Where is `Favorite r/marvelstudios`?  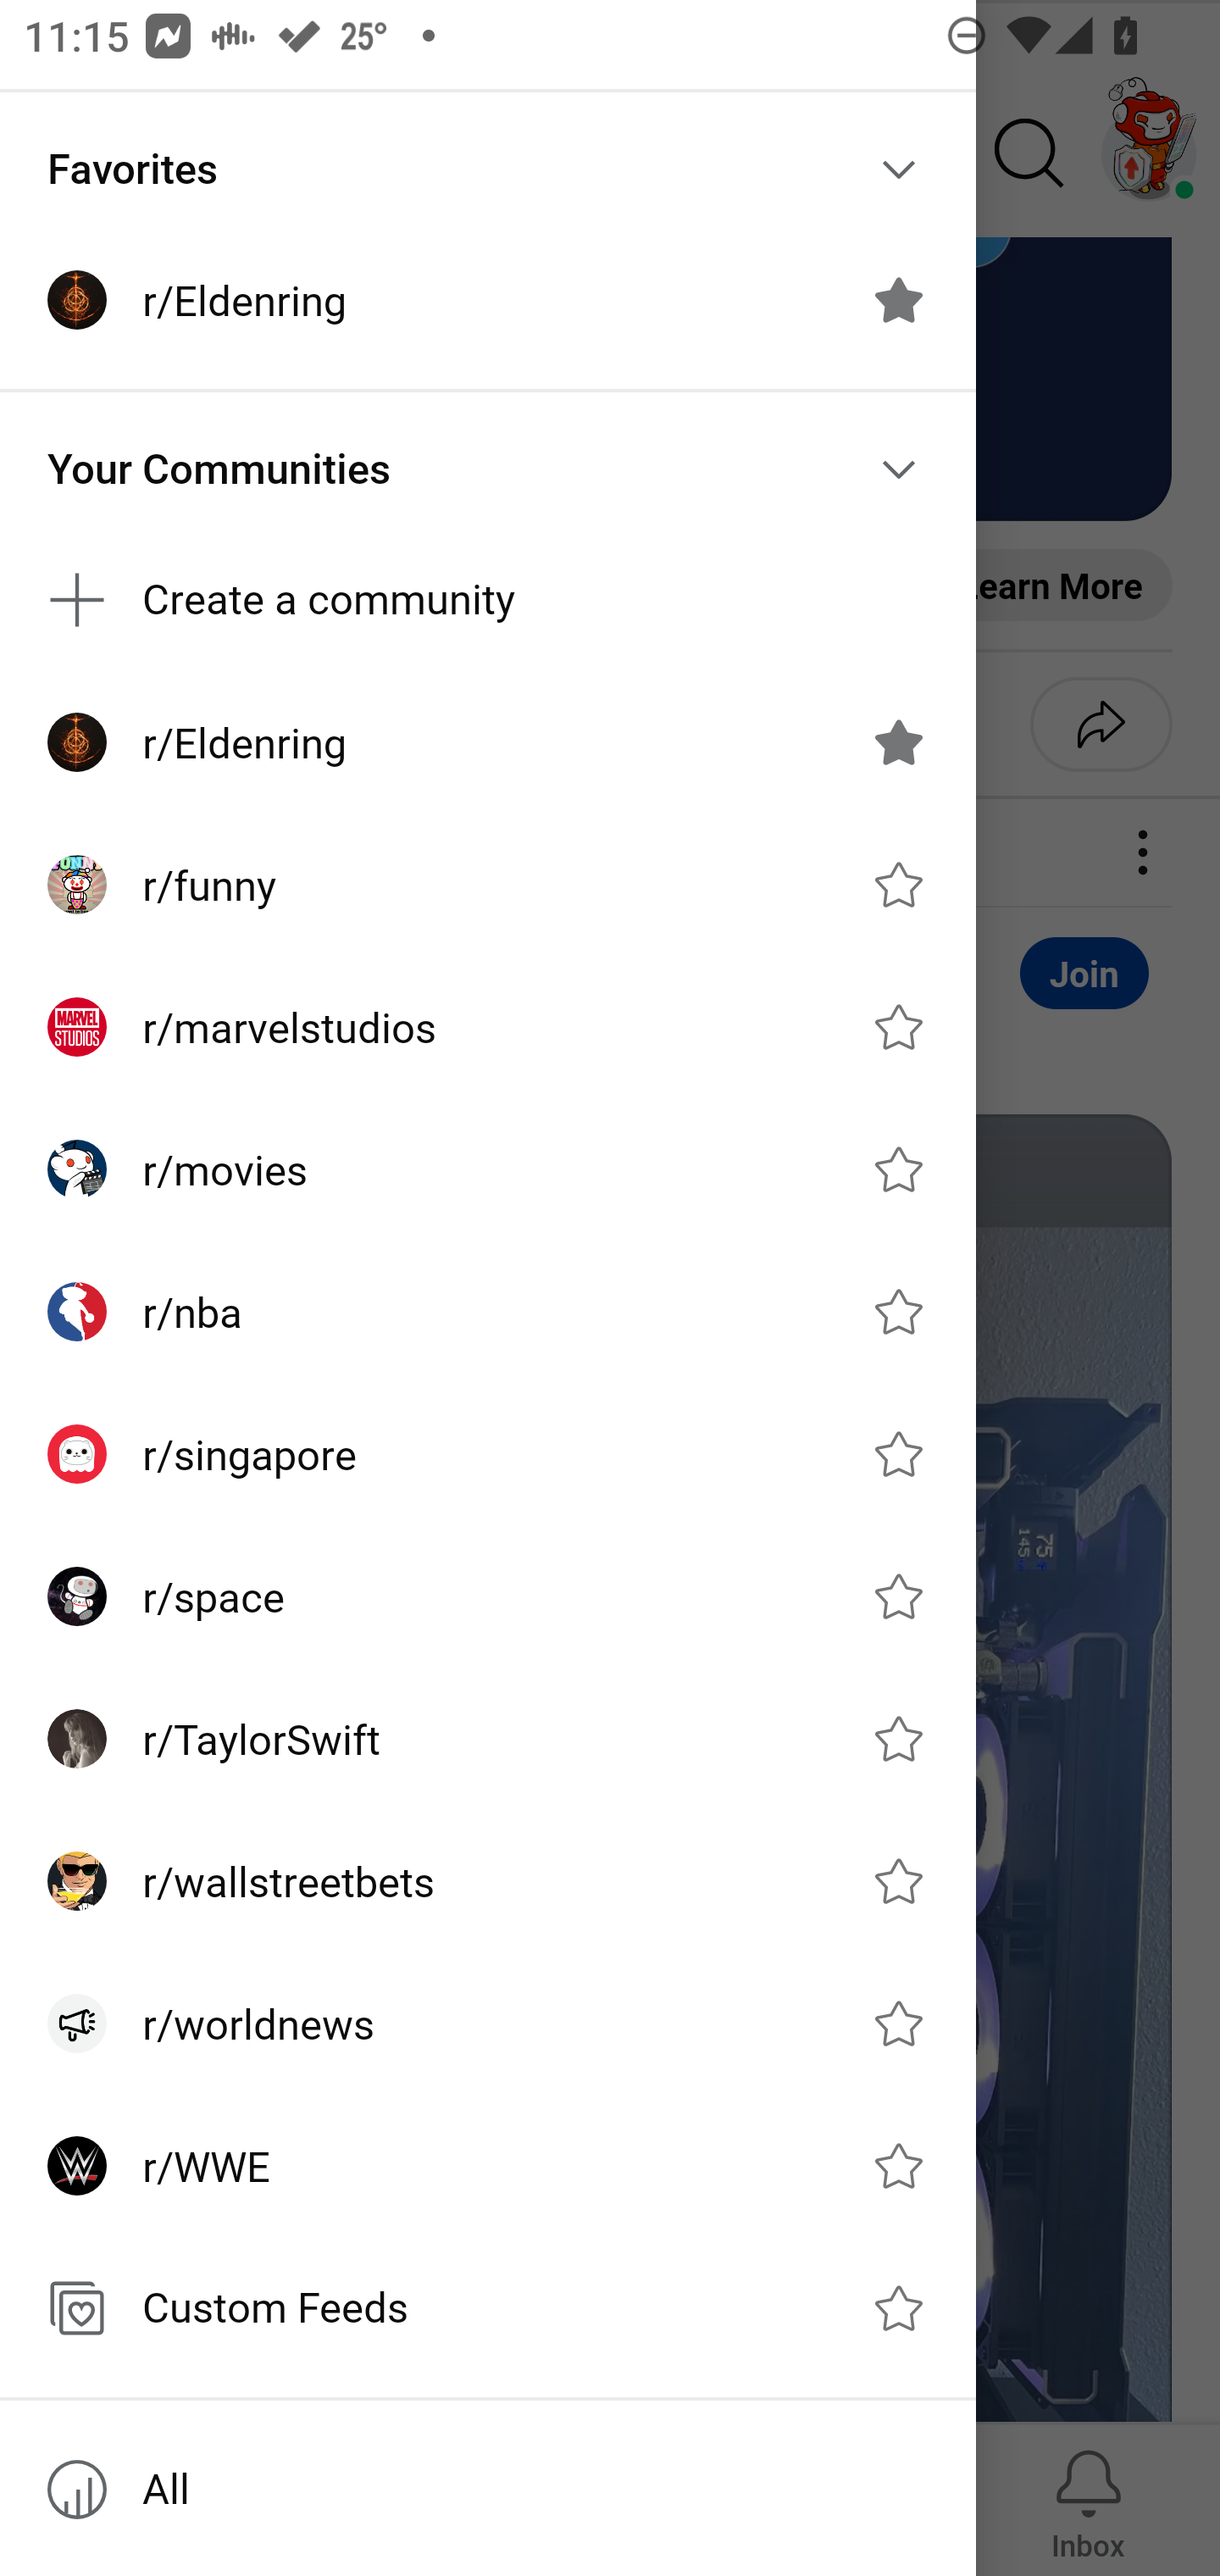 Favorite r/marvelstudios is located at coordinates (898, 1025).